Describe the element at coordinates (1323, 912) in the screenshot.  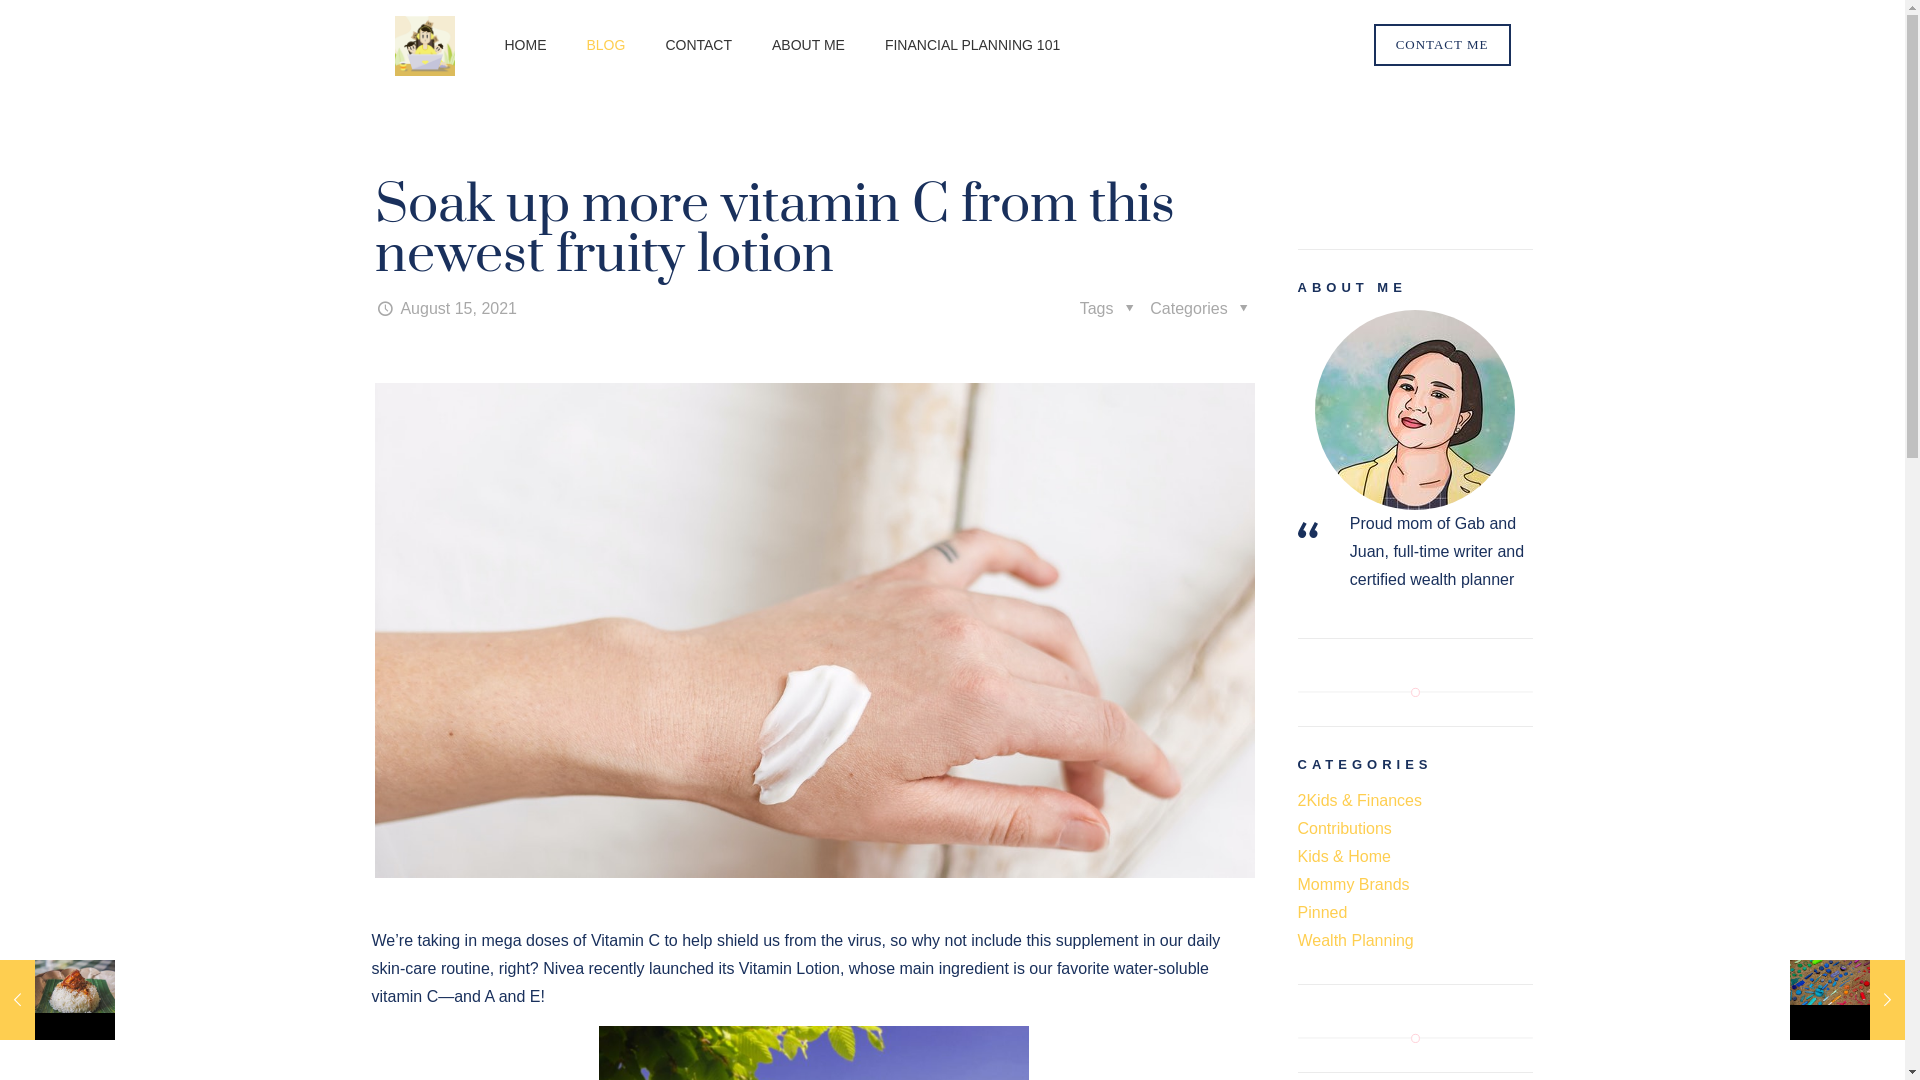
I see `Pinned` at that location.